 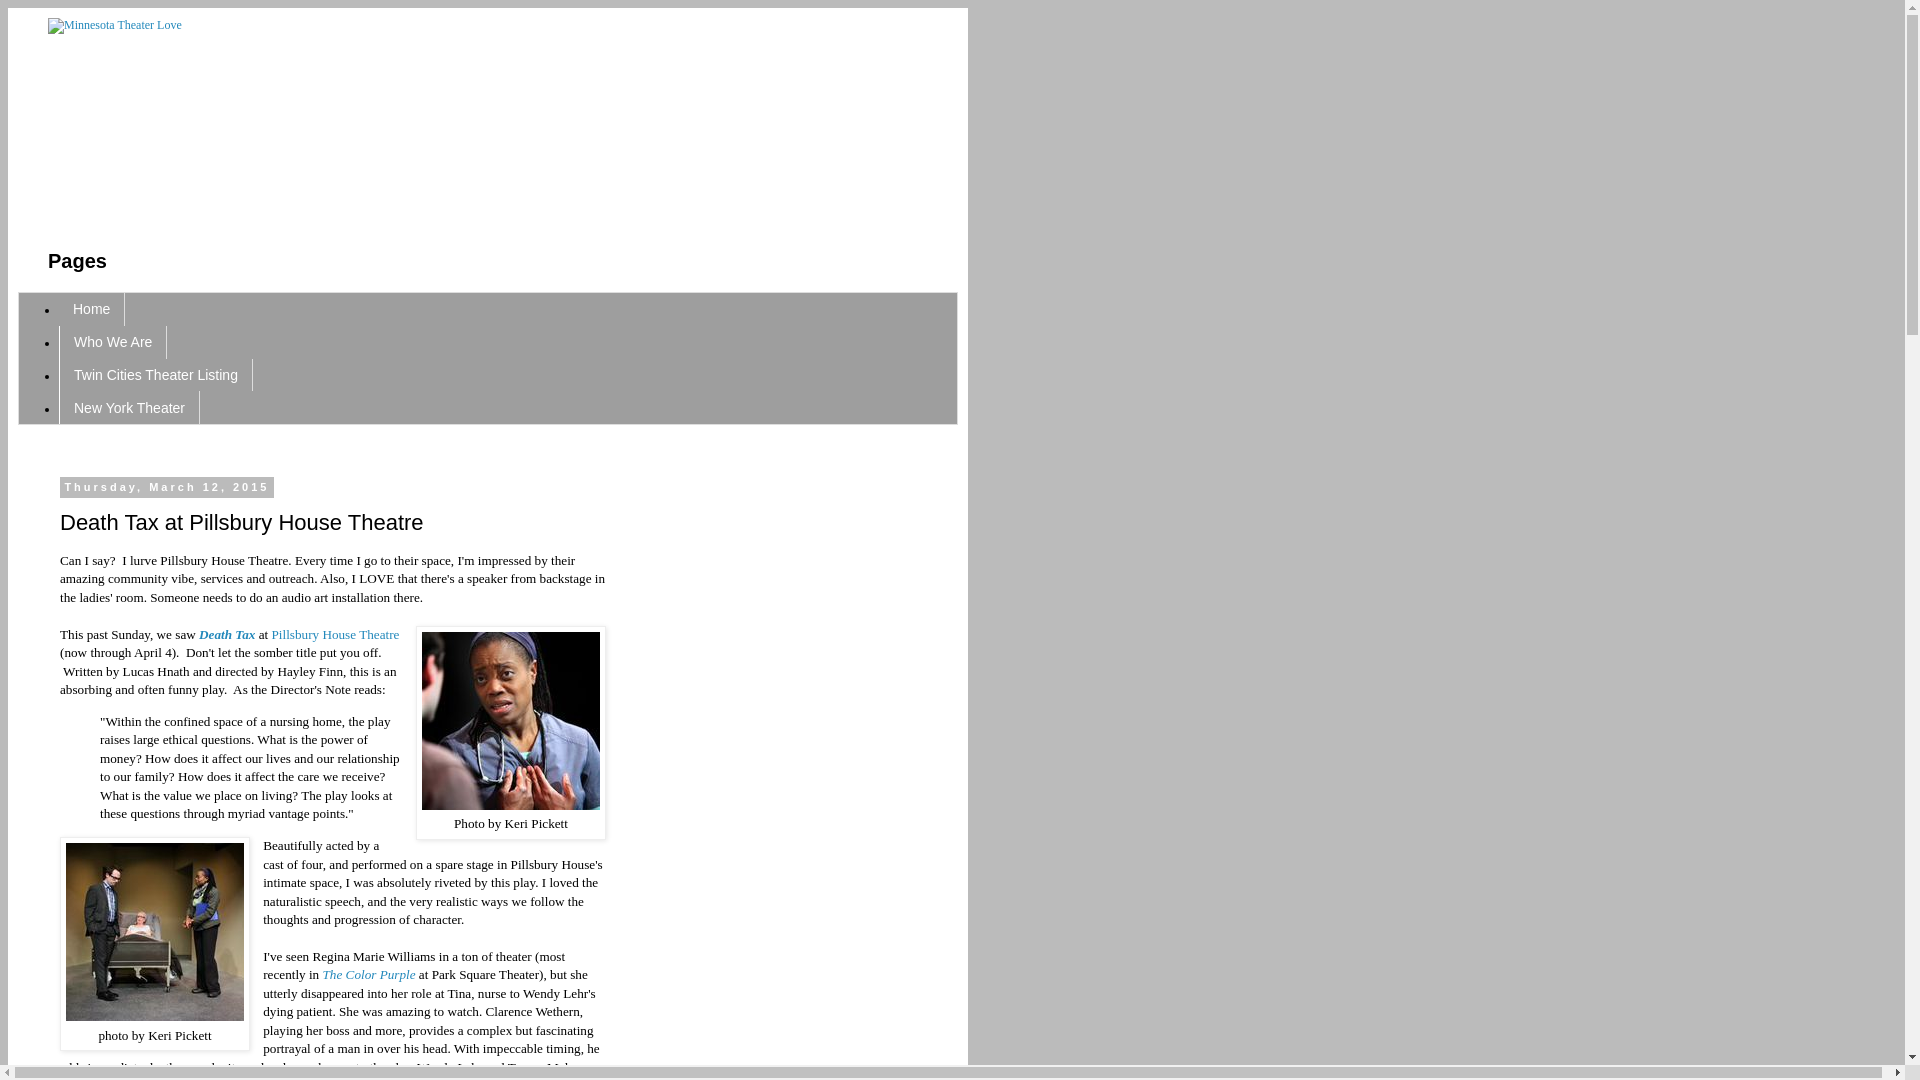 What do you see at coordinates (113, 342) in the screenshot?
I see `Who We Are` at bounding box center [113, 342].